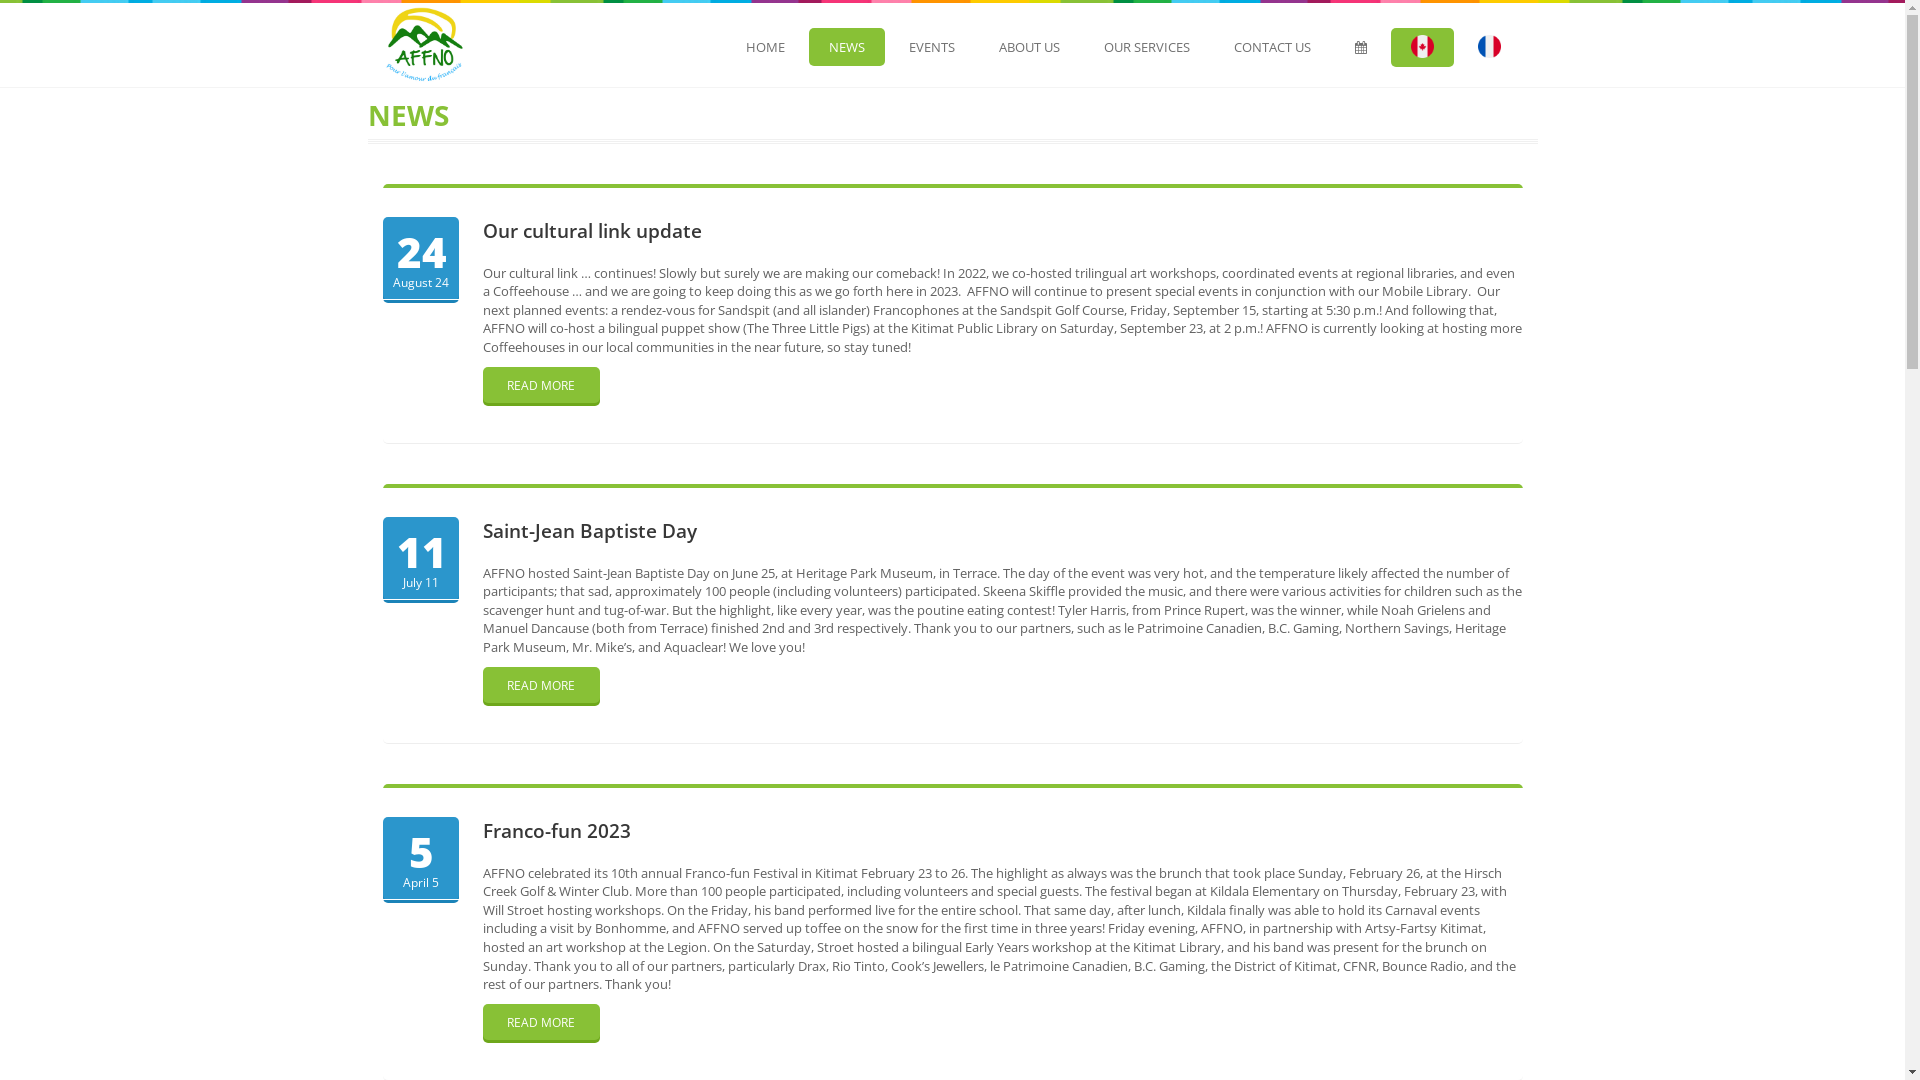  I want to click on READ MORE, so click(540, 685).